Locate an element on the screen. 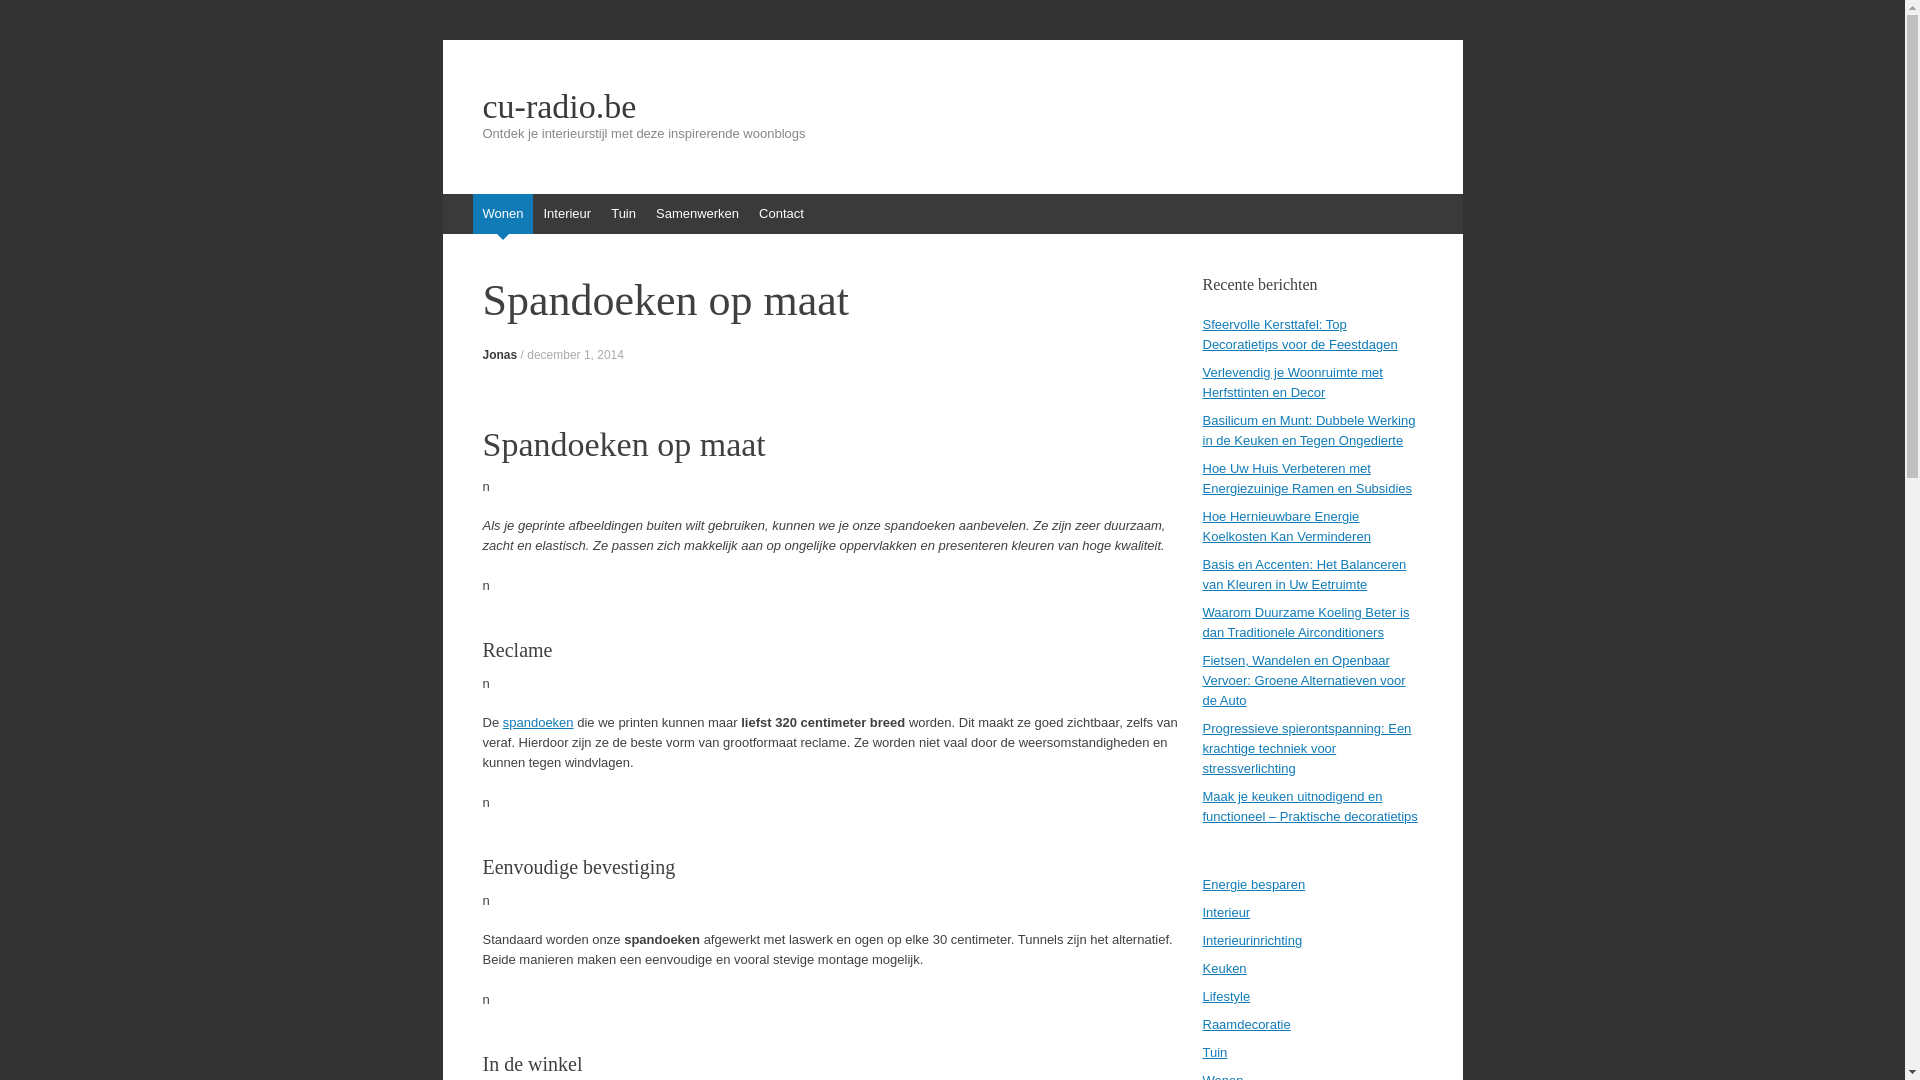 Image resolution: width=1920 pixels, height=1080 pixels. cu-radio.be is located at coordinates (952, 107).